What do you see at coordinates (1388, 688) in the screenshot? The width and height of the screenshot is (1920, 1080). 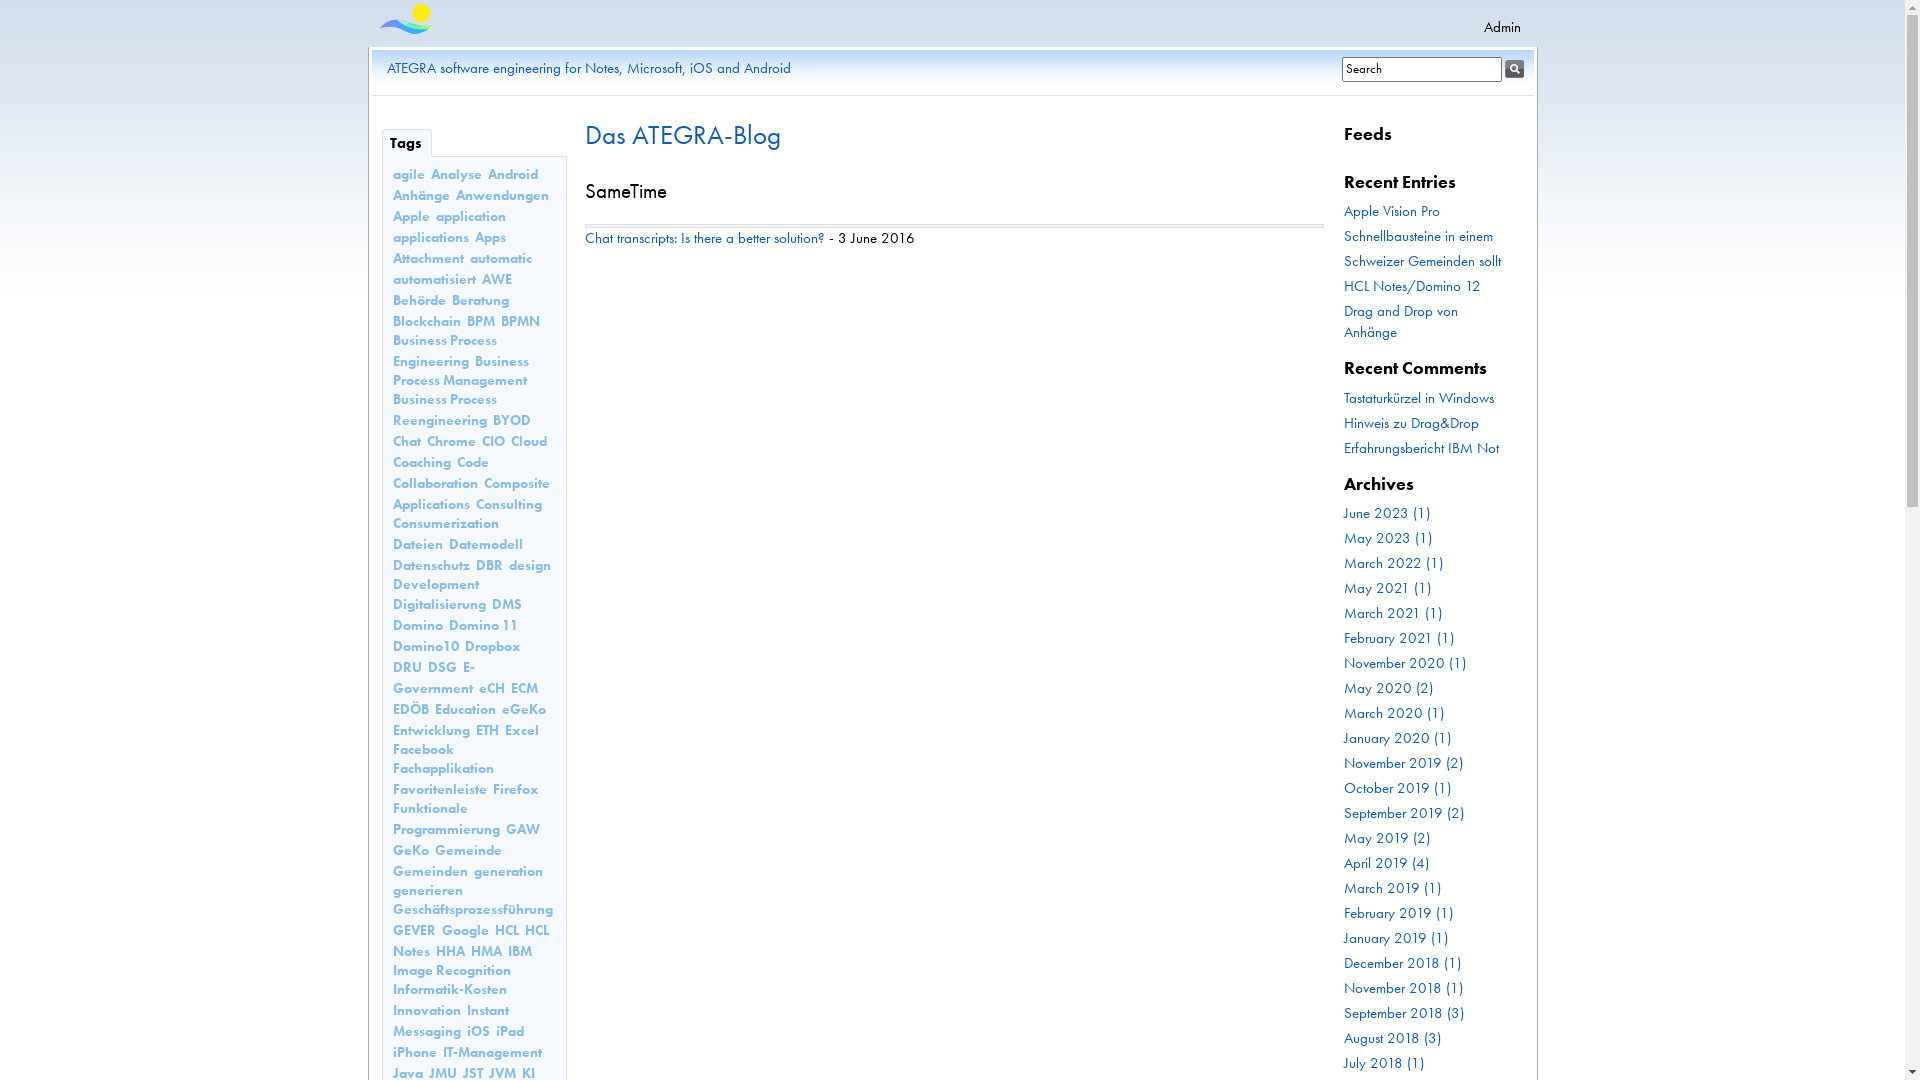 I see `May 2020 (2)` at bounding box center [1388, 688].